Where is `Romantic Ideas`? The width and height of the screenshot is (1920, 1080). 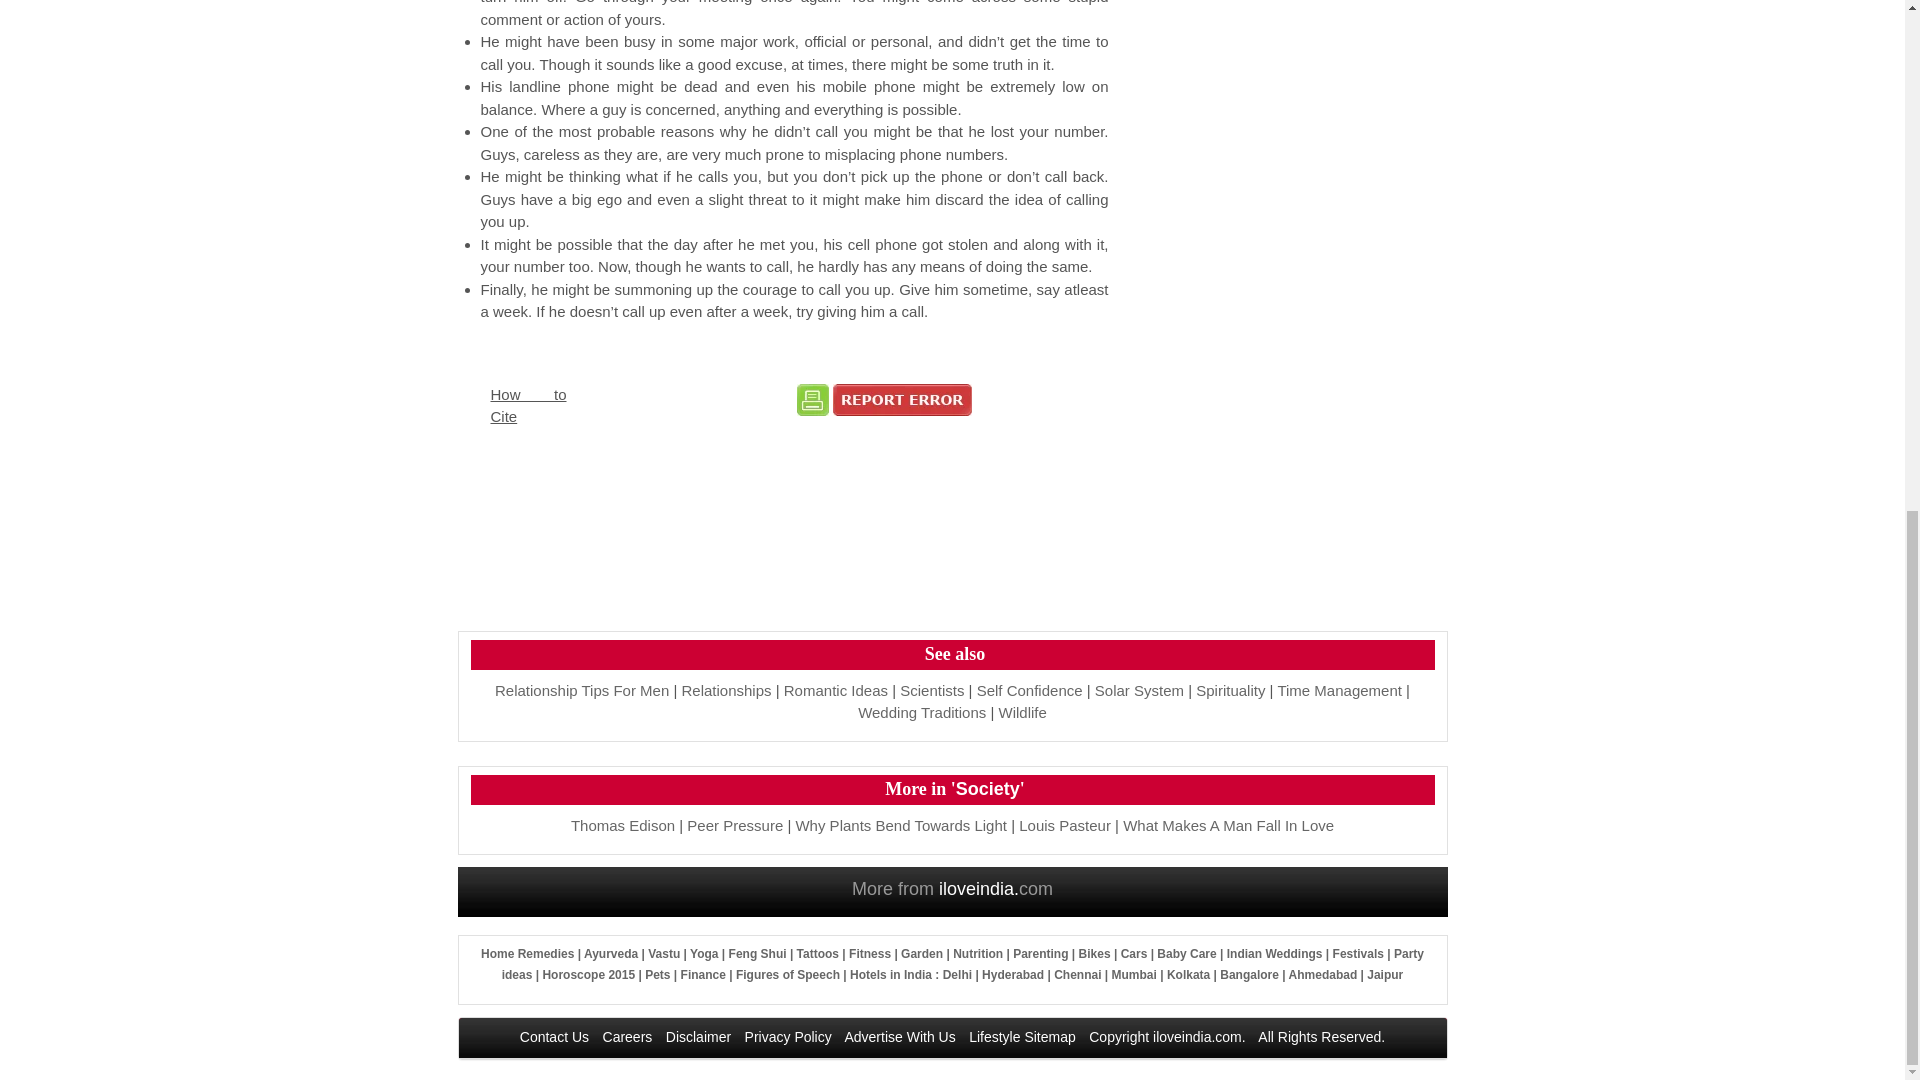 Romantic Ideas is located at coordinates (835, 690).